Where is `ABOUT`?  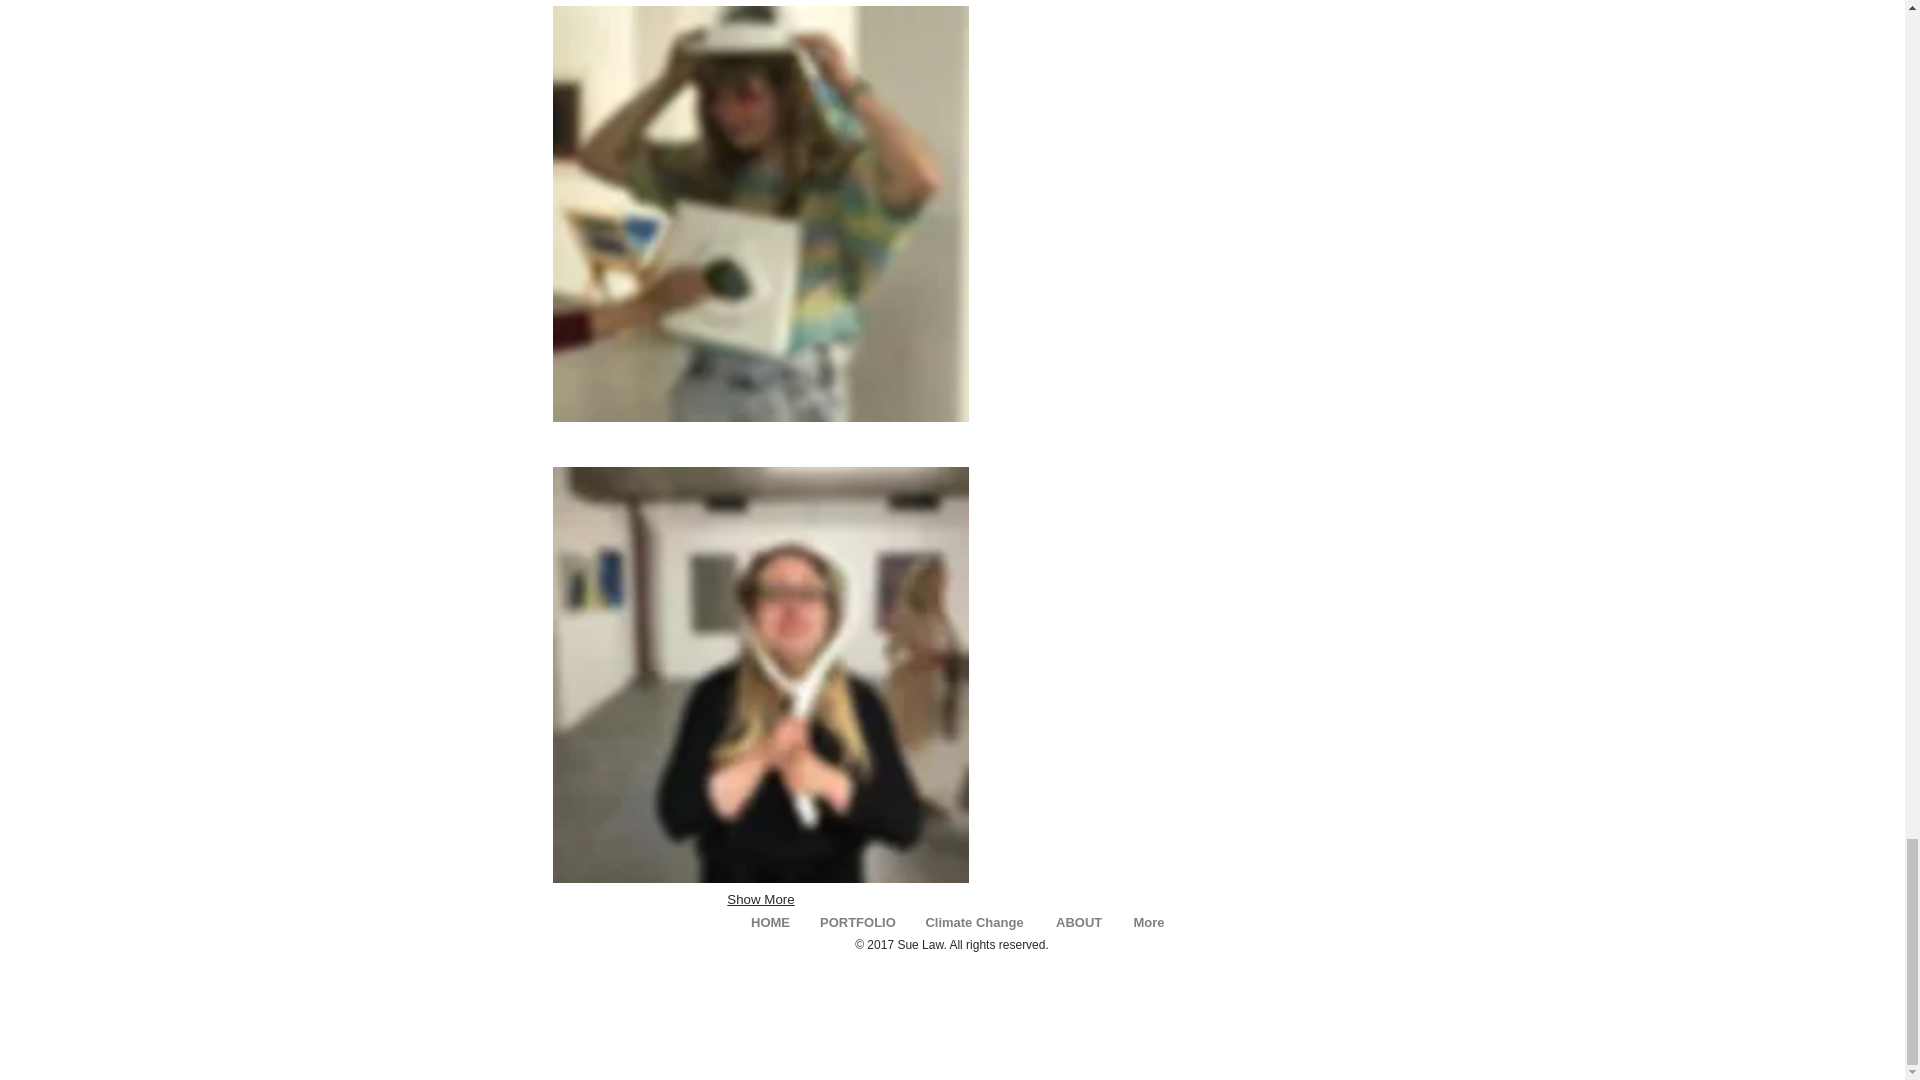 ABOUT is located at coordinates (1078, 921).